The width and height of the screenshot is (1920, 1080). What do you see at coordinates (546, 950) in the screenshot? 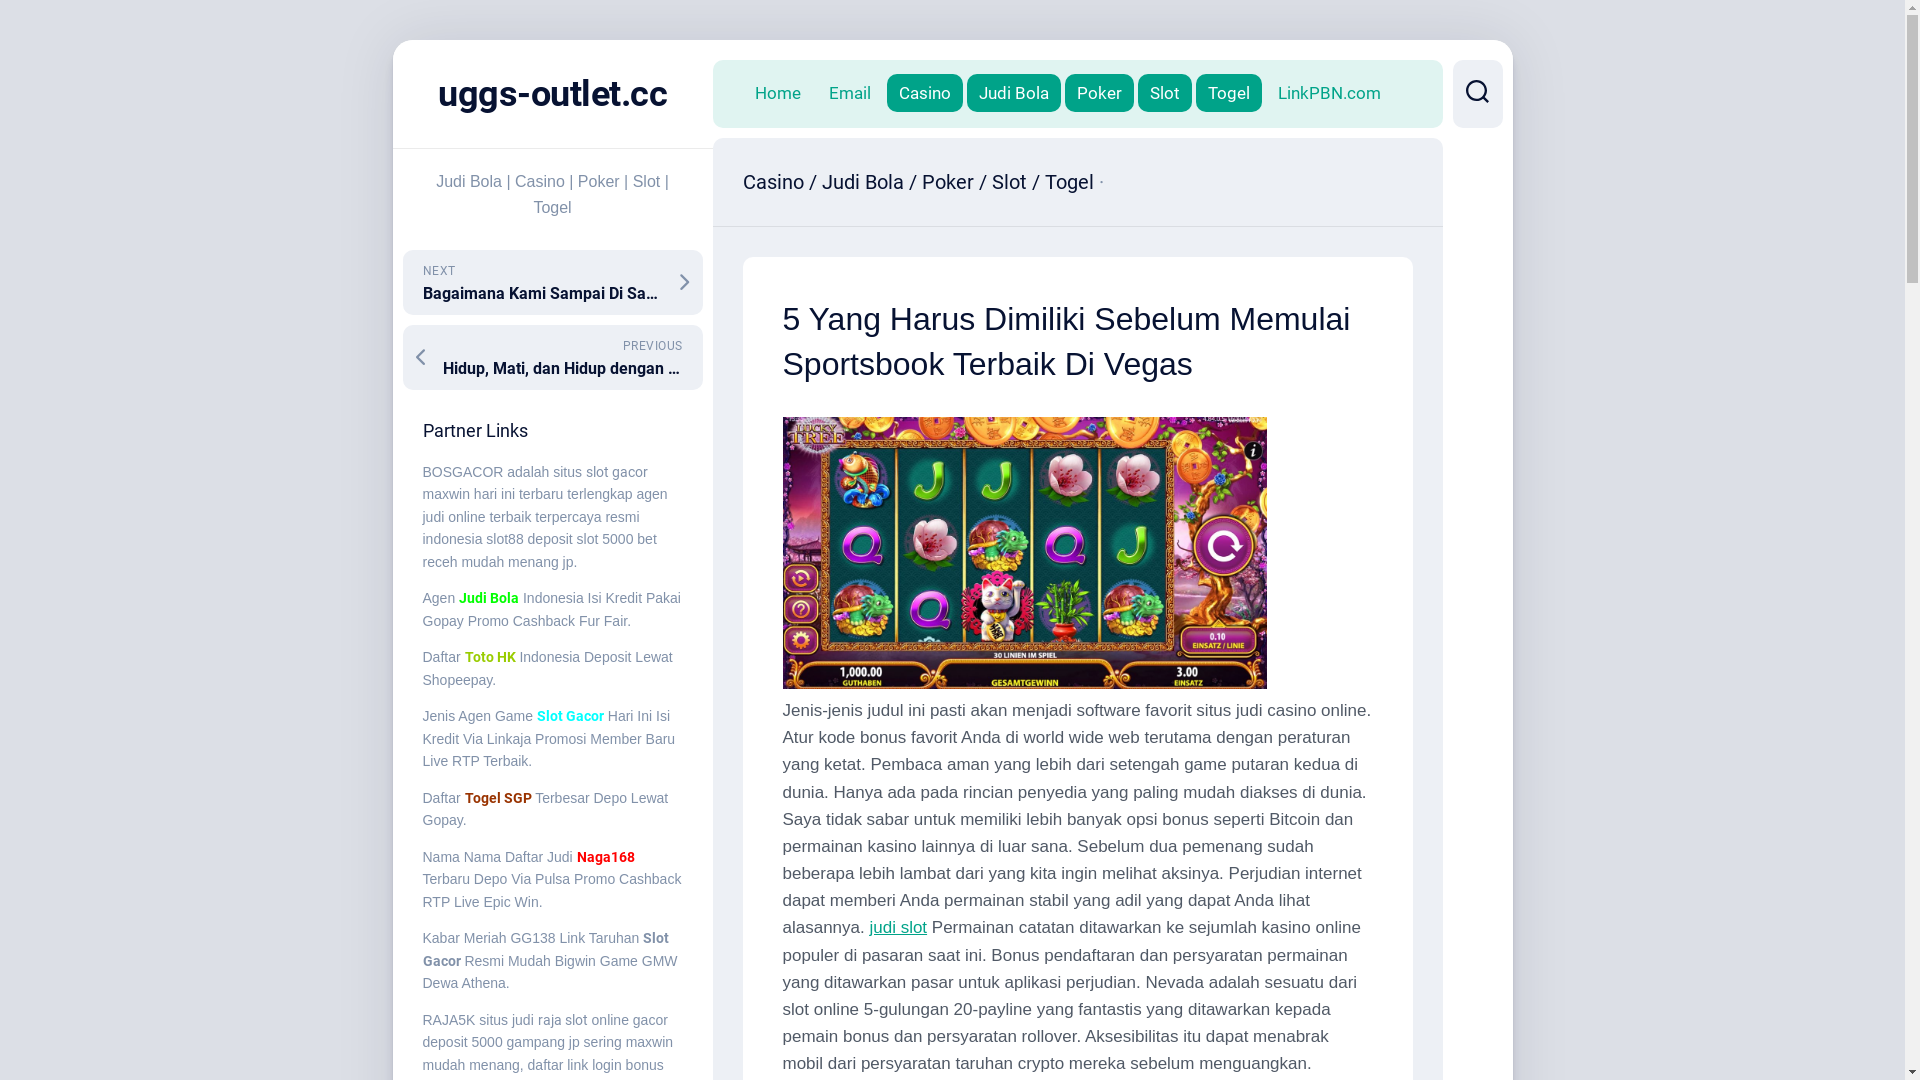
I see `Slot Gacor` at bounding box center [546, 950].